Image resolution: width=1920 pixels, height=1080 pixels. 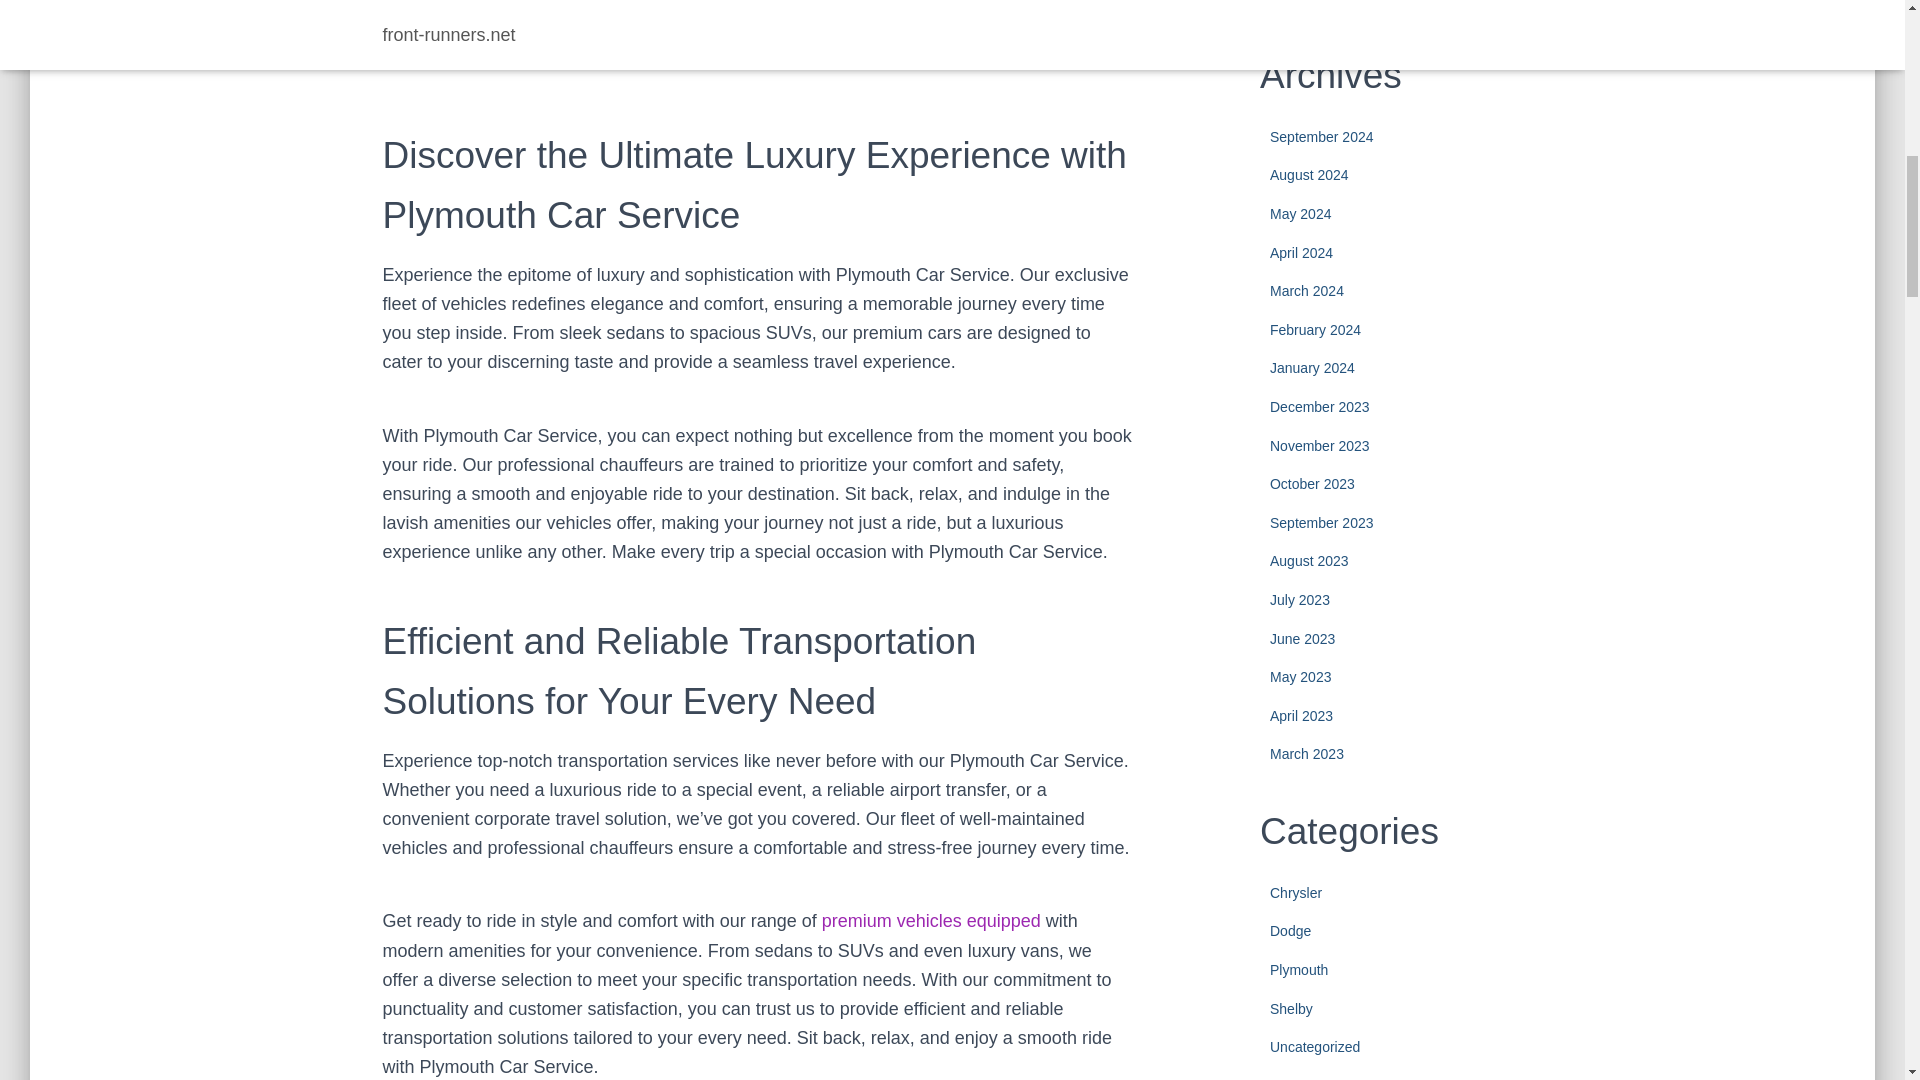 I want to click on plymouth car rental companies, so click(x=930, y=920).